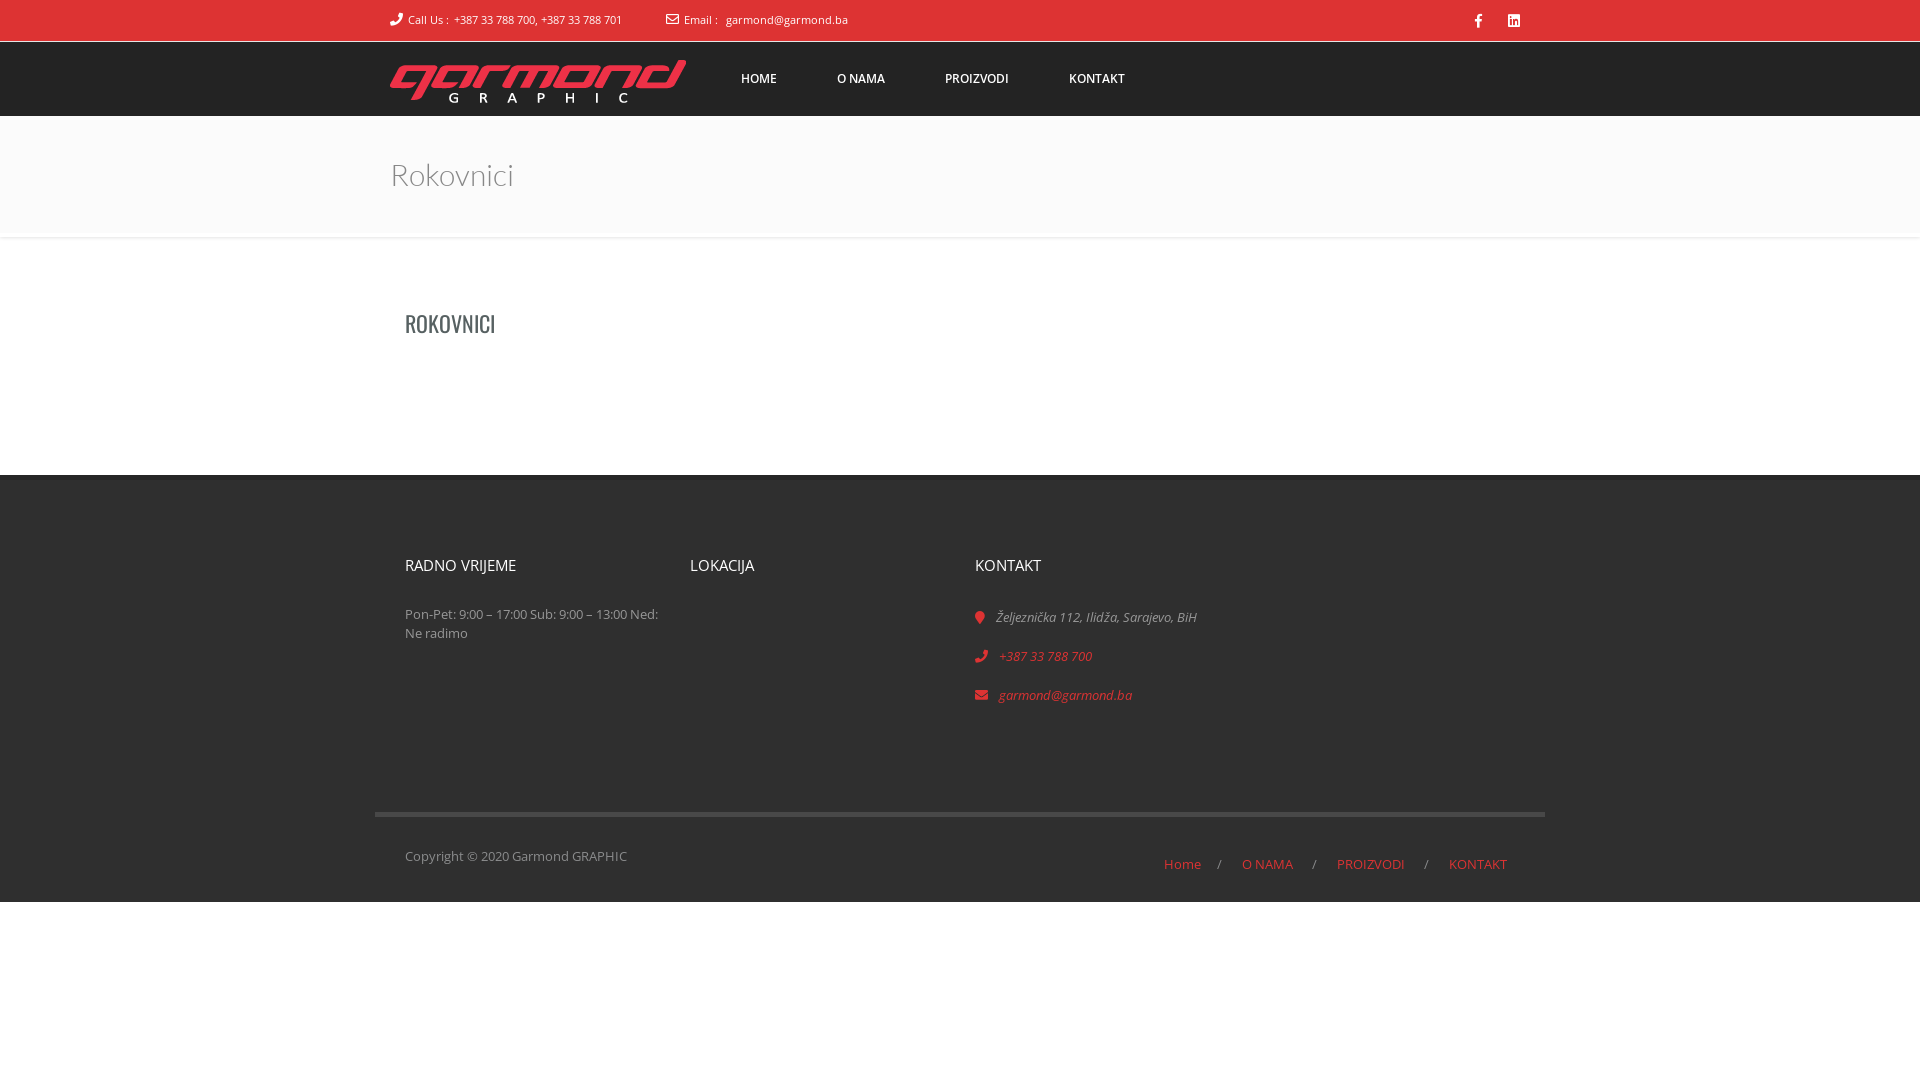 The image size is (1920, 1080). What do you see at coordinates (1478, 863) in the screenshot?
I see `KONTAKT` at bounding box center [1478, 863].